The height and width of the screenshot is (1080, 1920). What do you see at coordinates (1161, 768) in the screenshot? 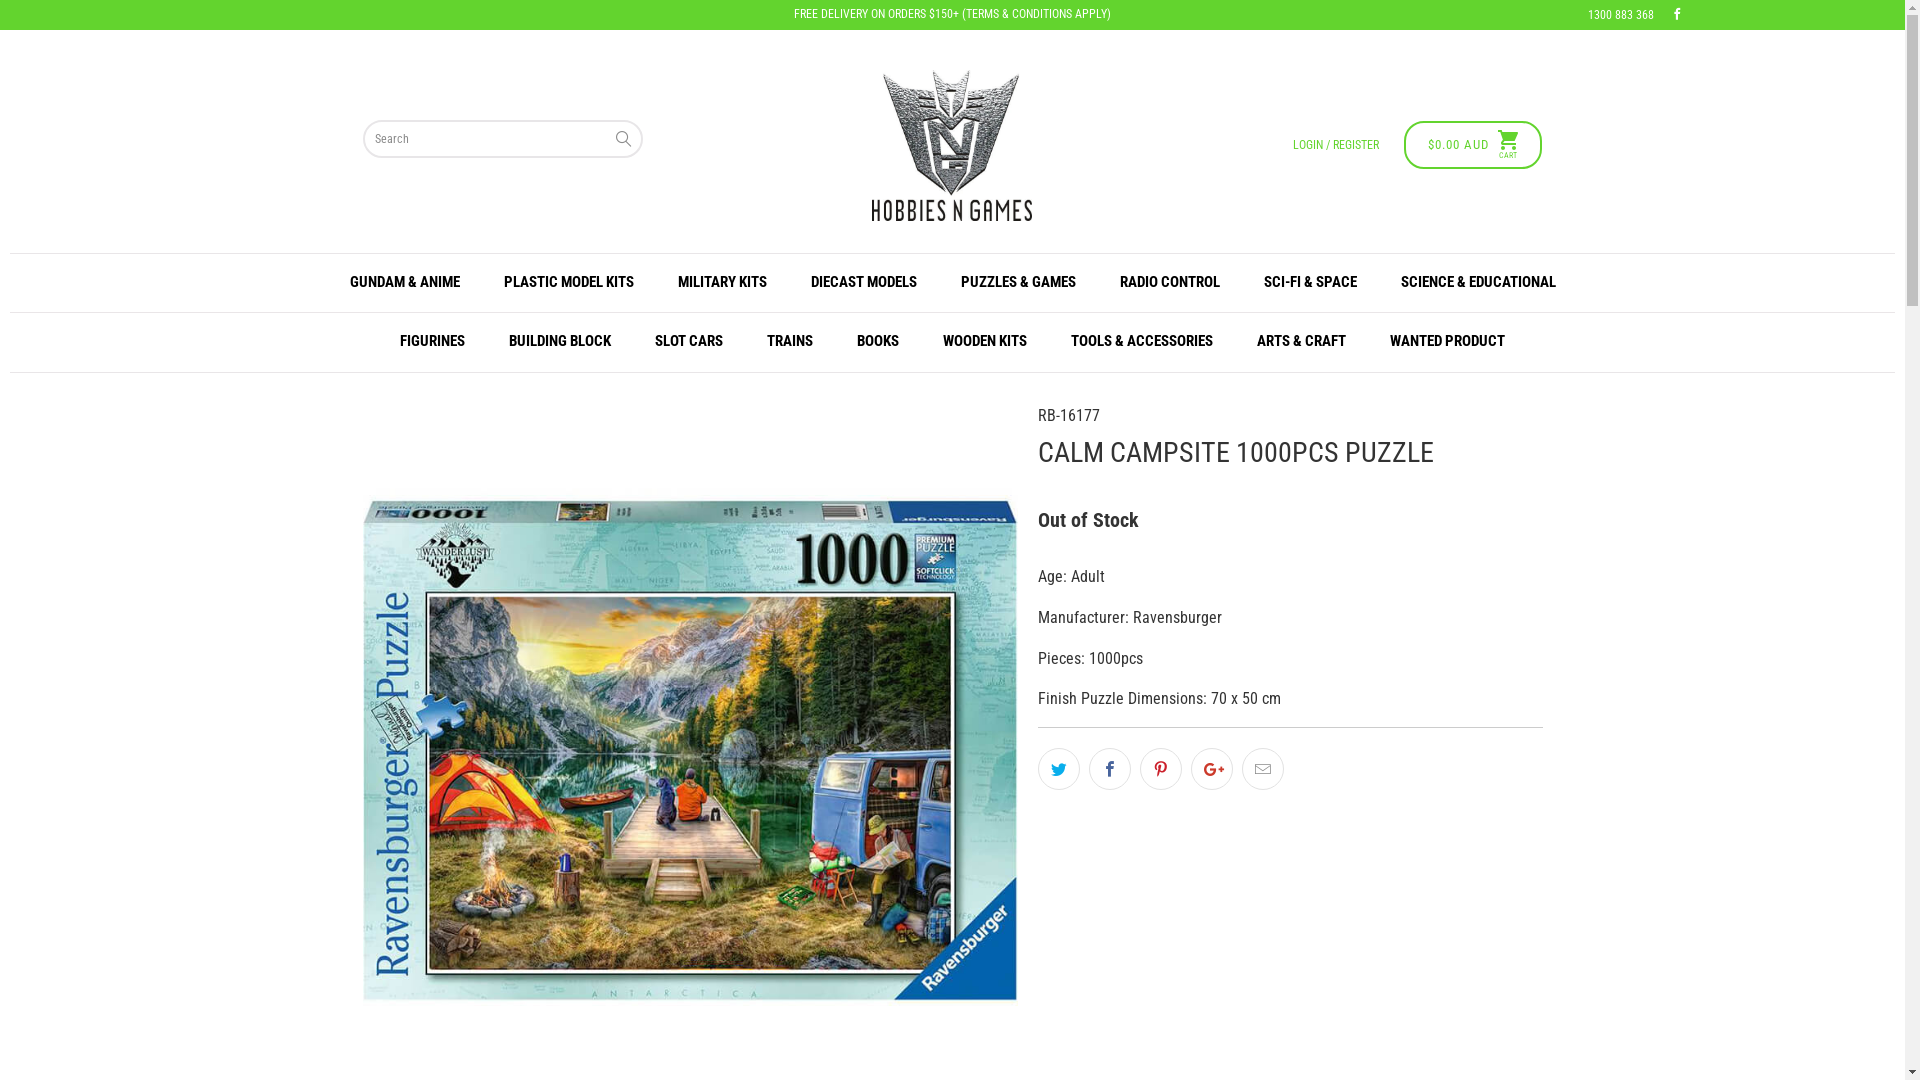
I see `Share this on Pinterest` at bounding box center [1161, 768].